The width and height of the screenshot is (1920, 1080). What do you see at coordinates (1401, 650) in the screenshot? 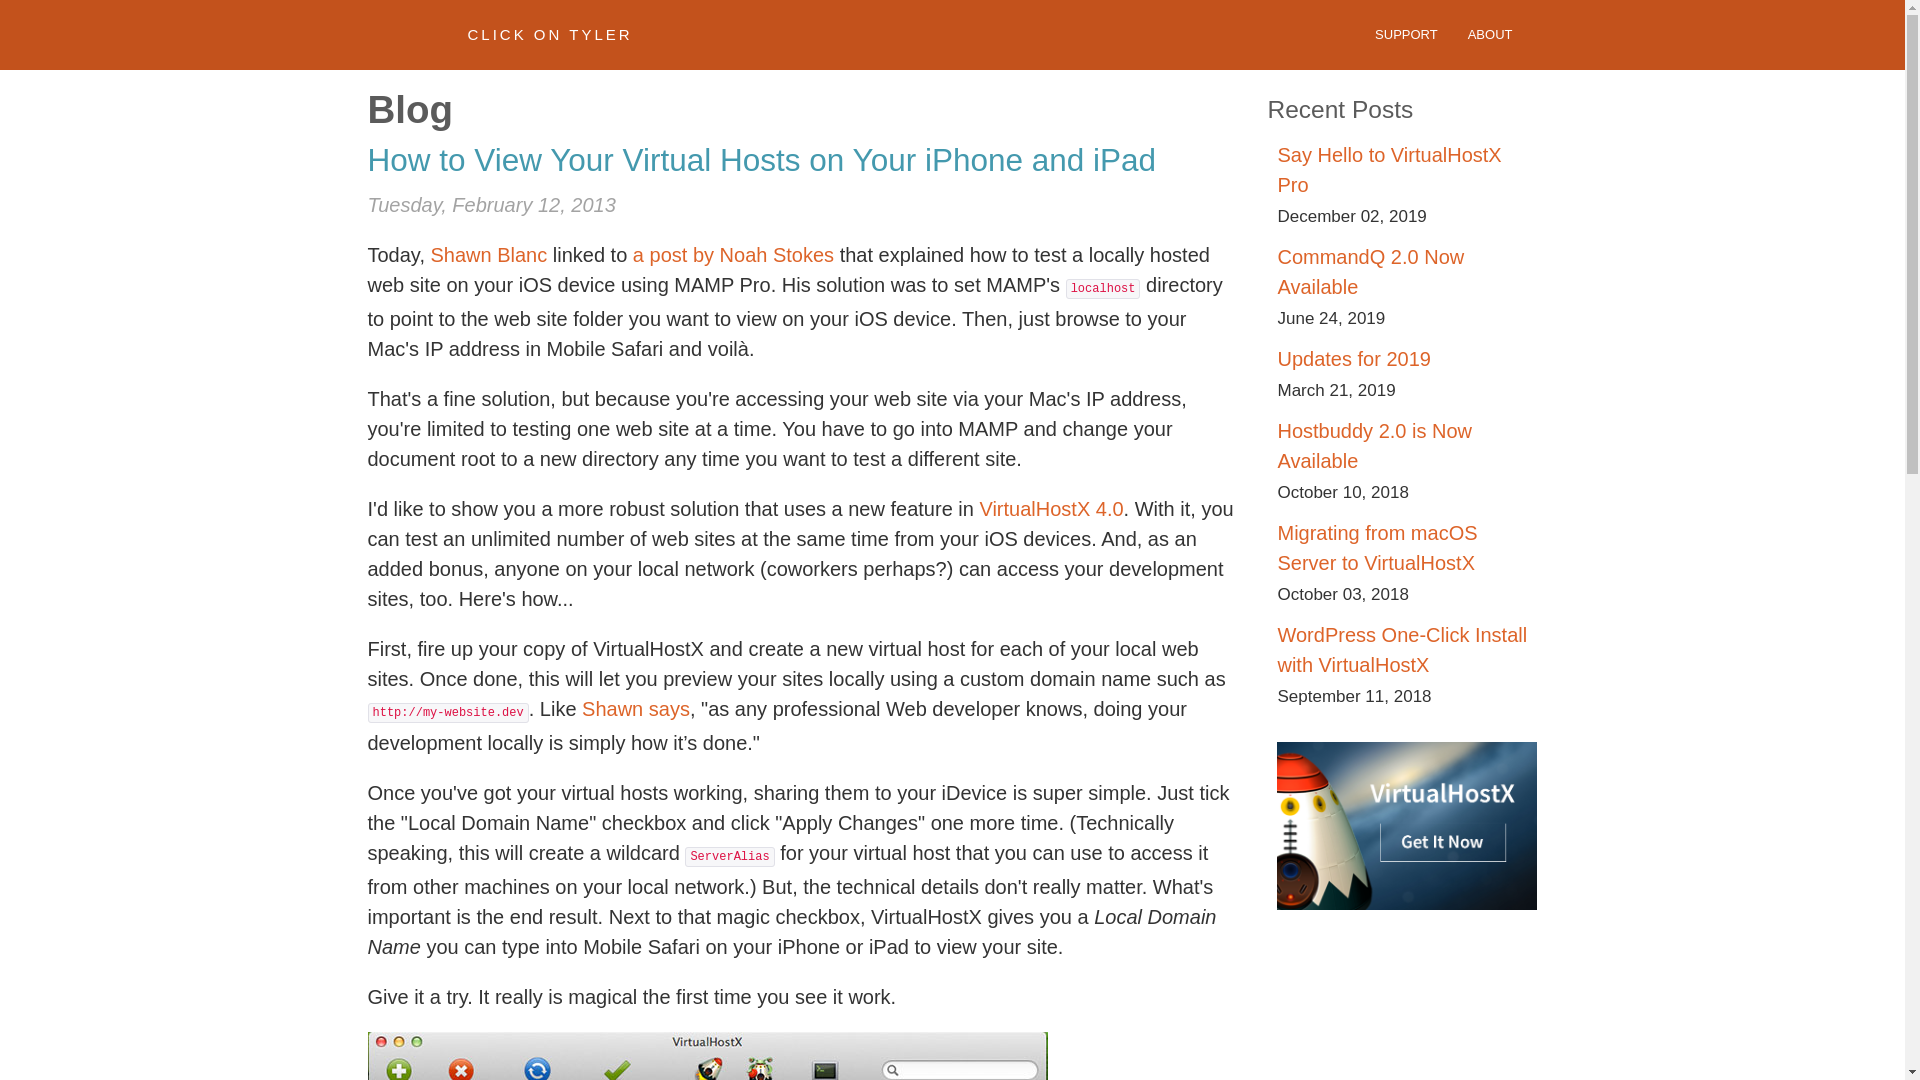
I see `WordPress One-Click Install with VirtualHostX` at bounding box center [1401, 650].